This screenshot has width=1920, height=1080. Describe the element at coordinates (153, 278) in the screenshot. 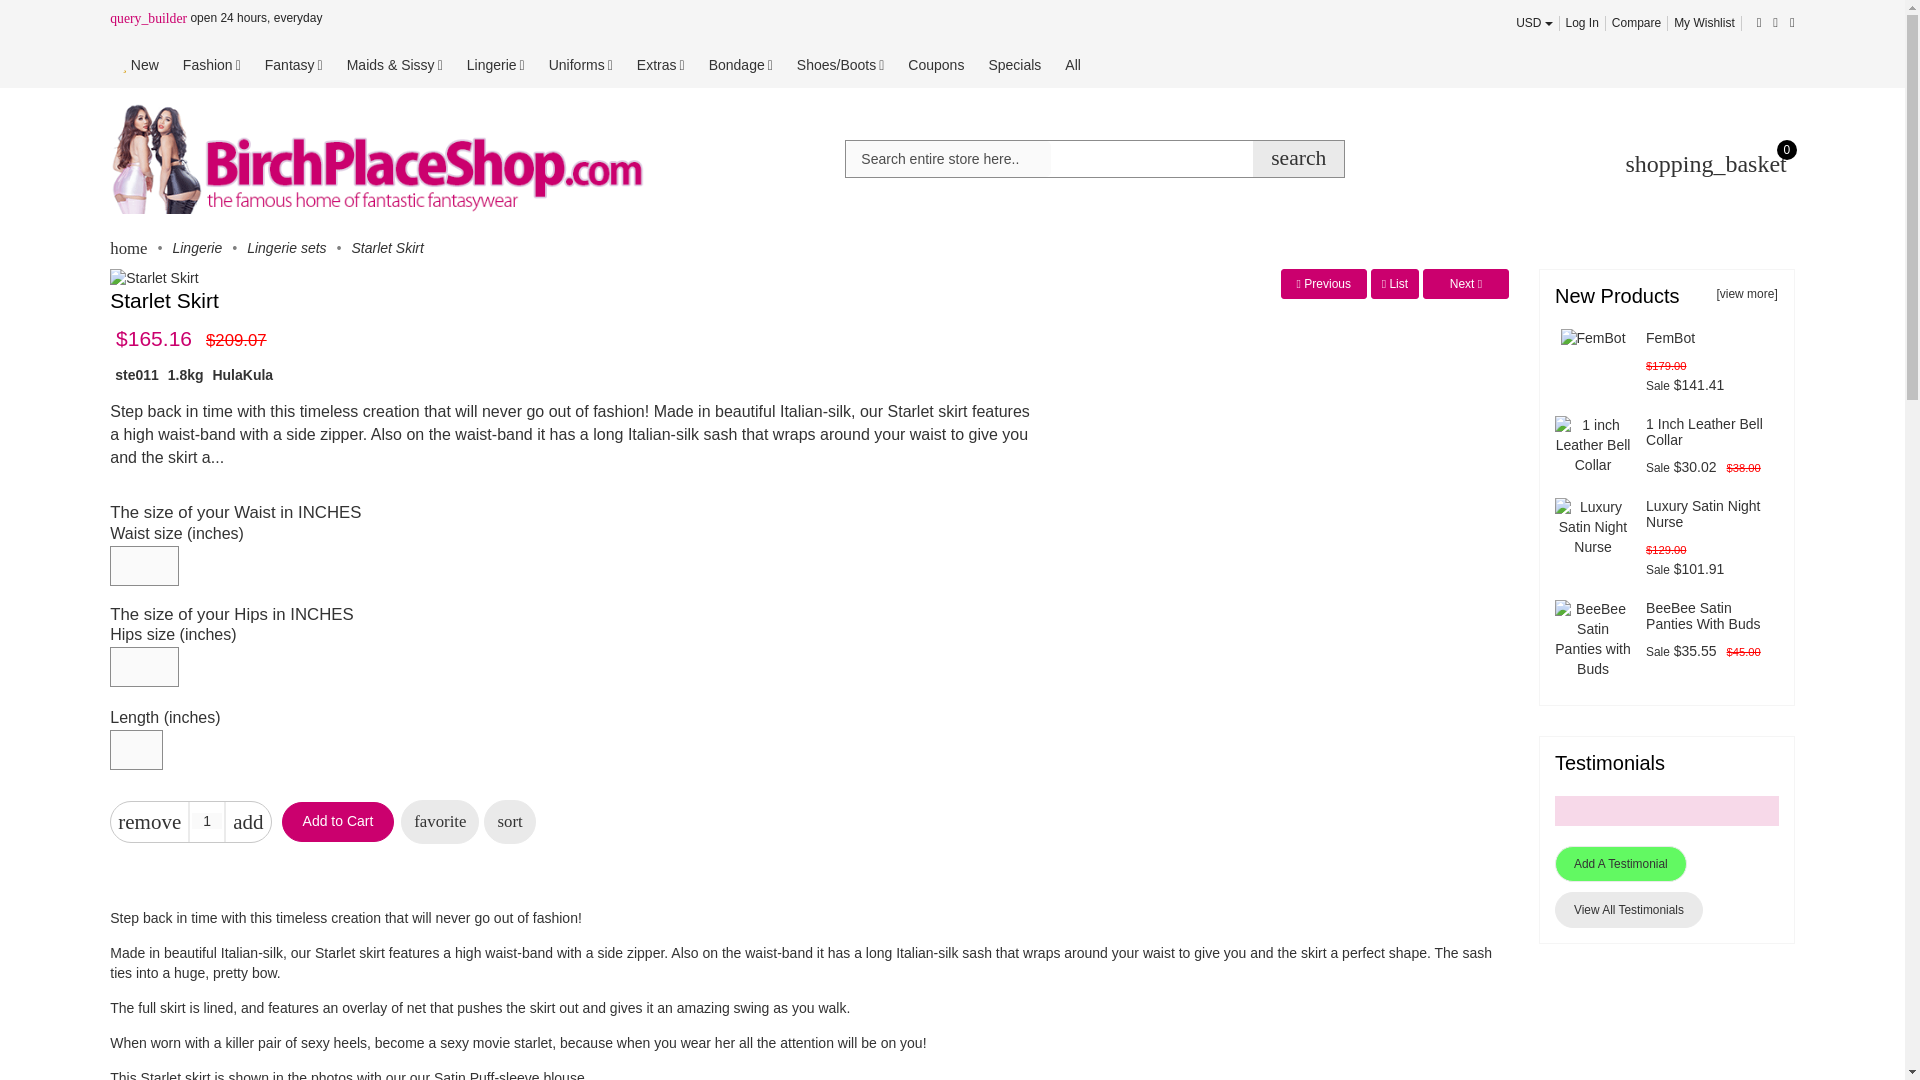

I see ` Starlet Skirt ` at that location.